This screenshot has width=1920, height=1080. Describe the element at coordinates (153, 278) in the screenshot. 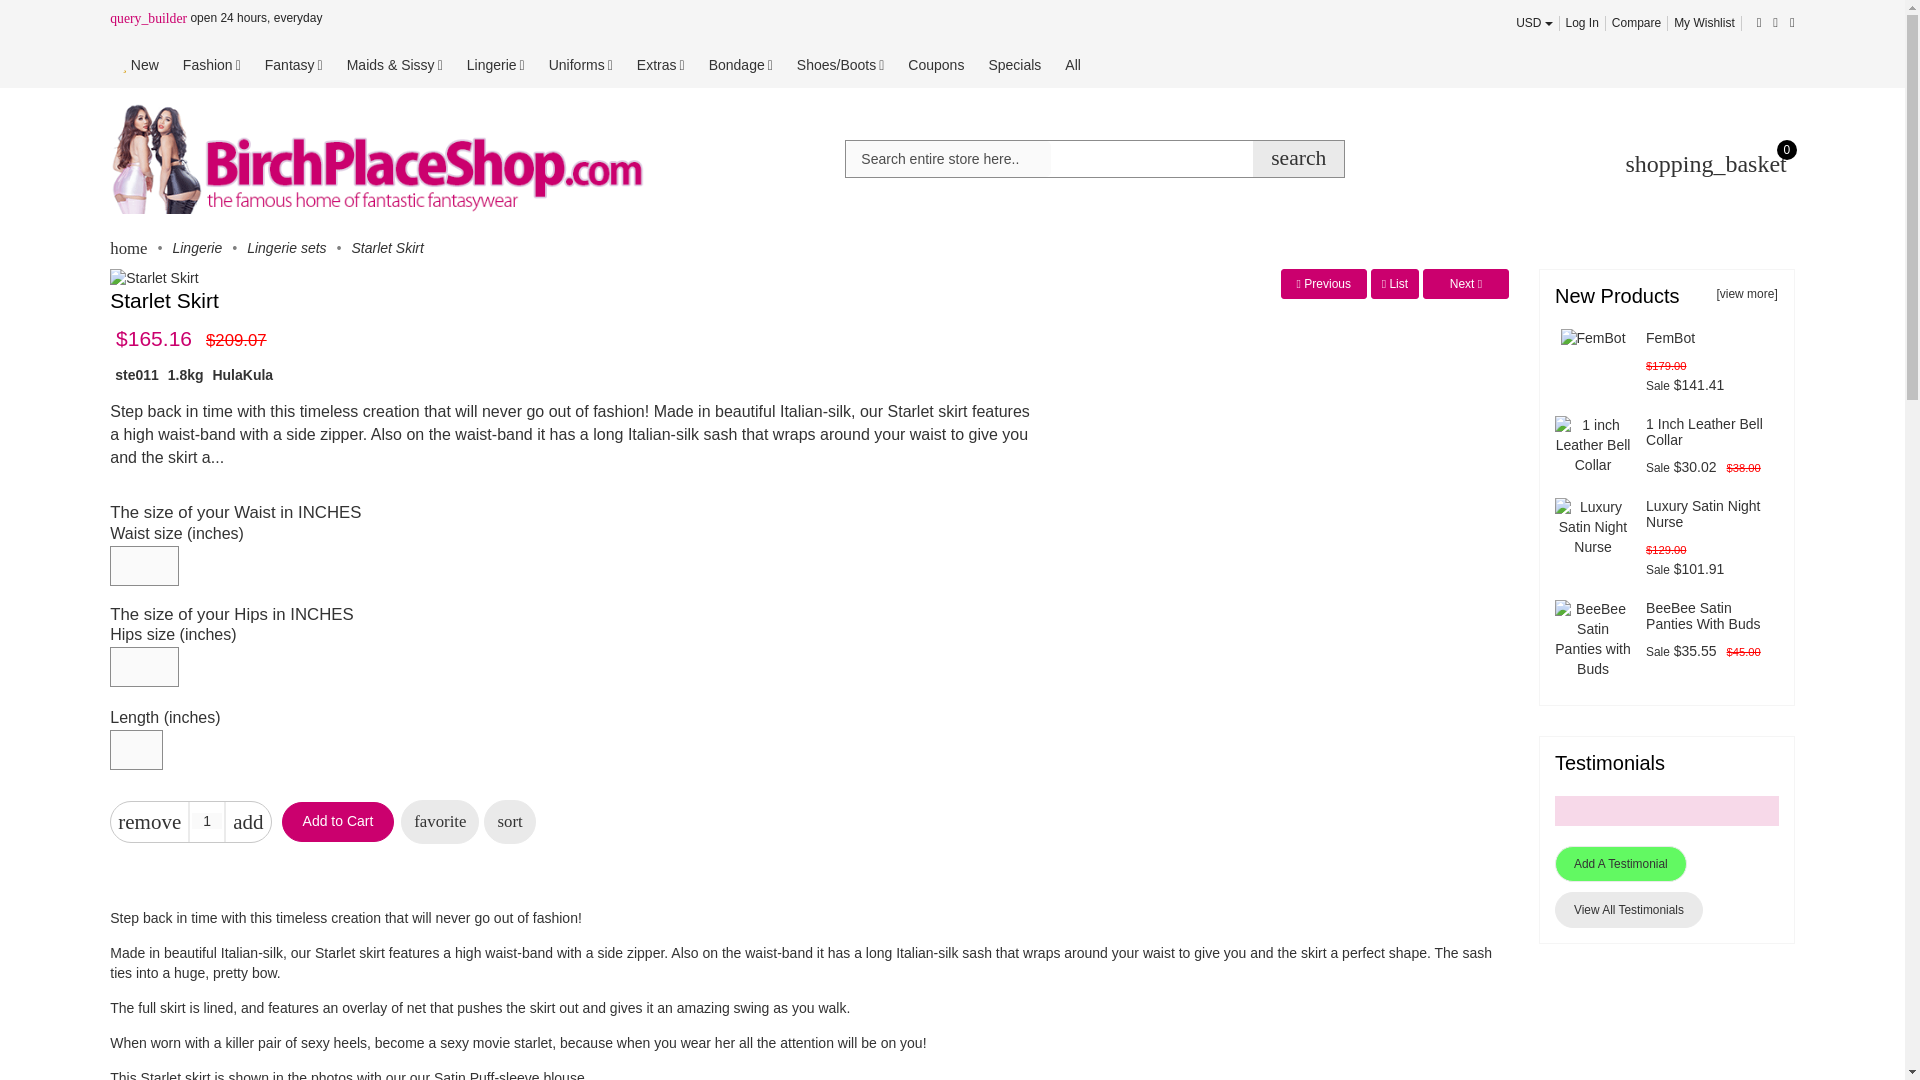

I see ` Starlet Skirt ` at that location.